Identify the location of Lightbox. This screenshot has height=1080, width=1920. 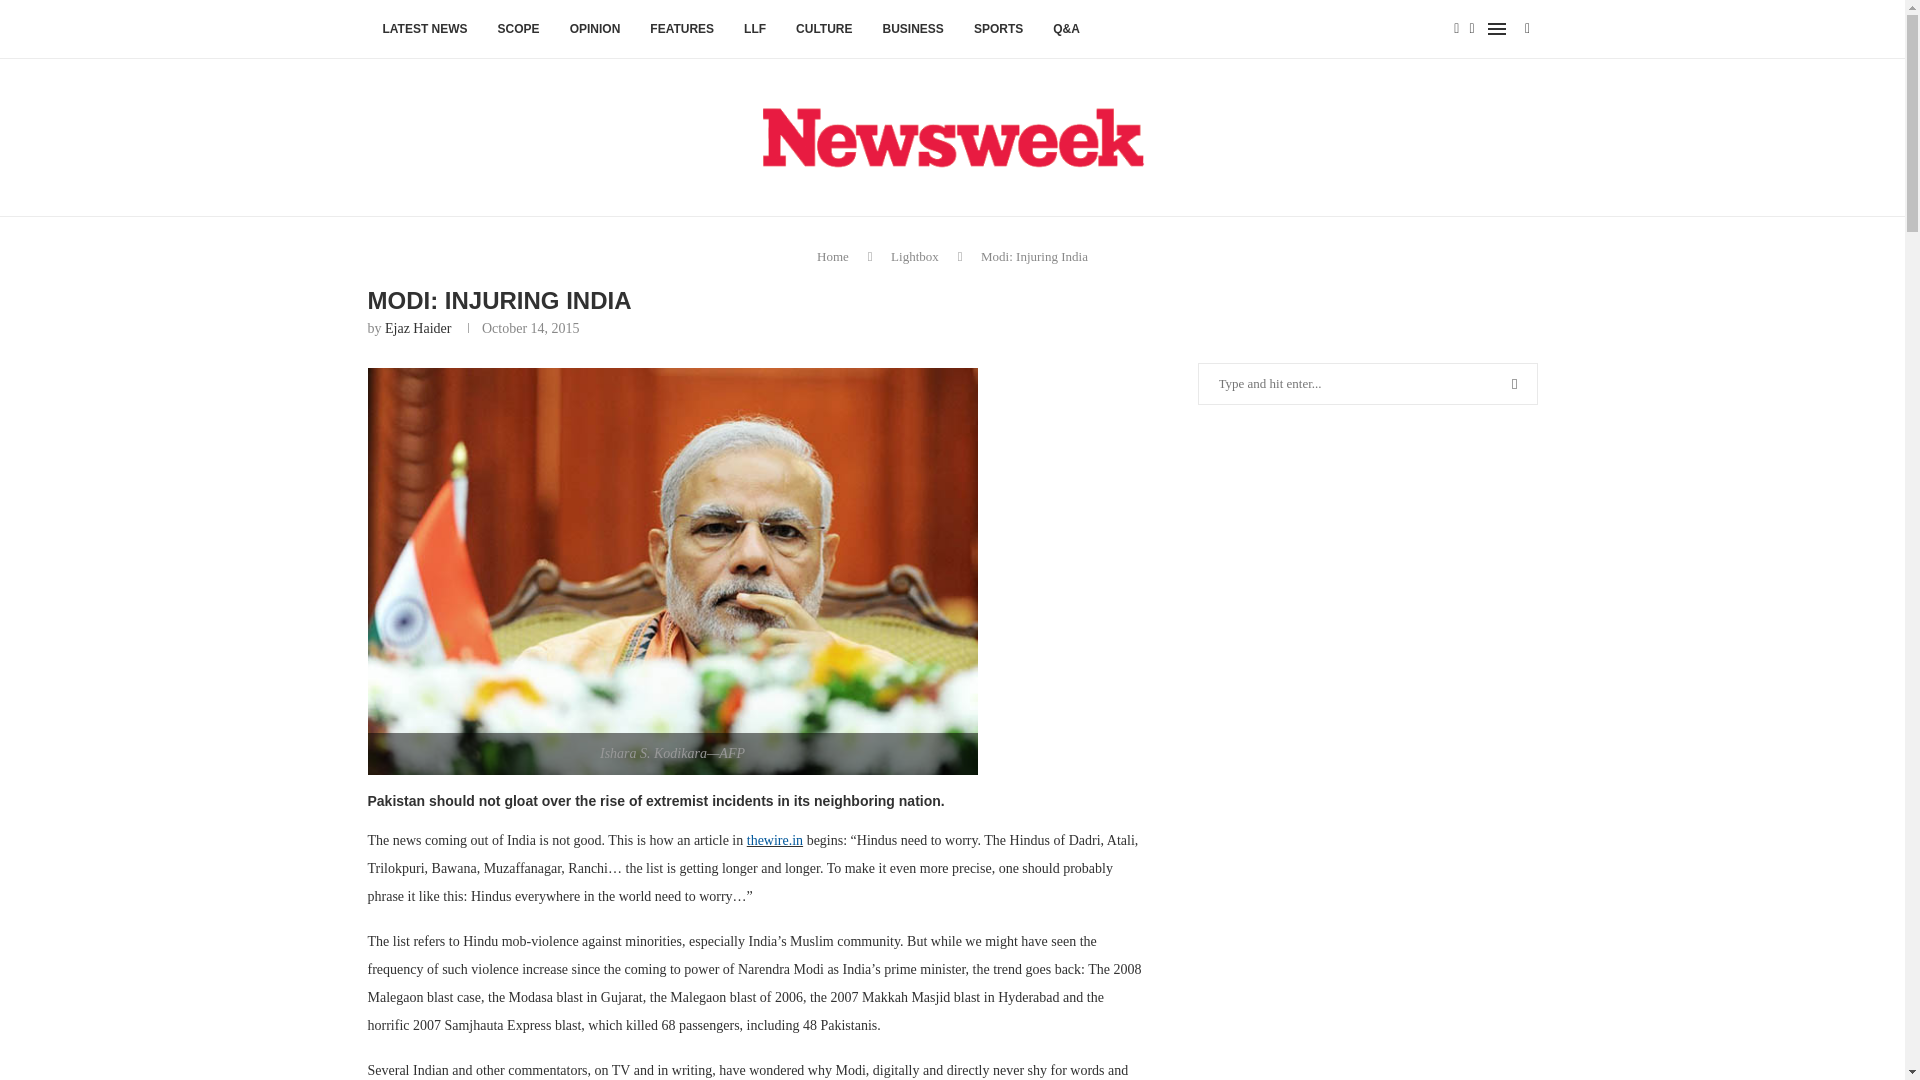
(914, 256).